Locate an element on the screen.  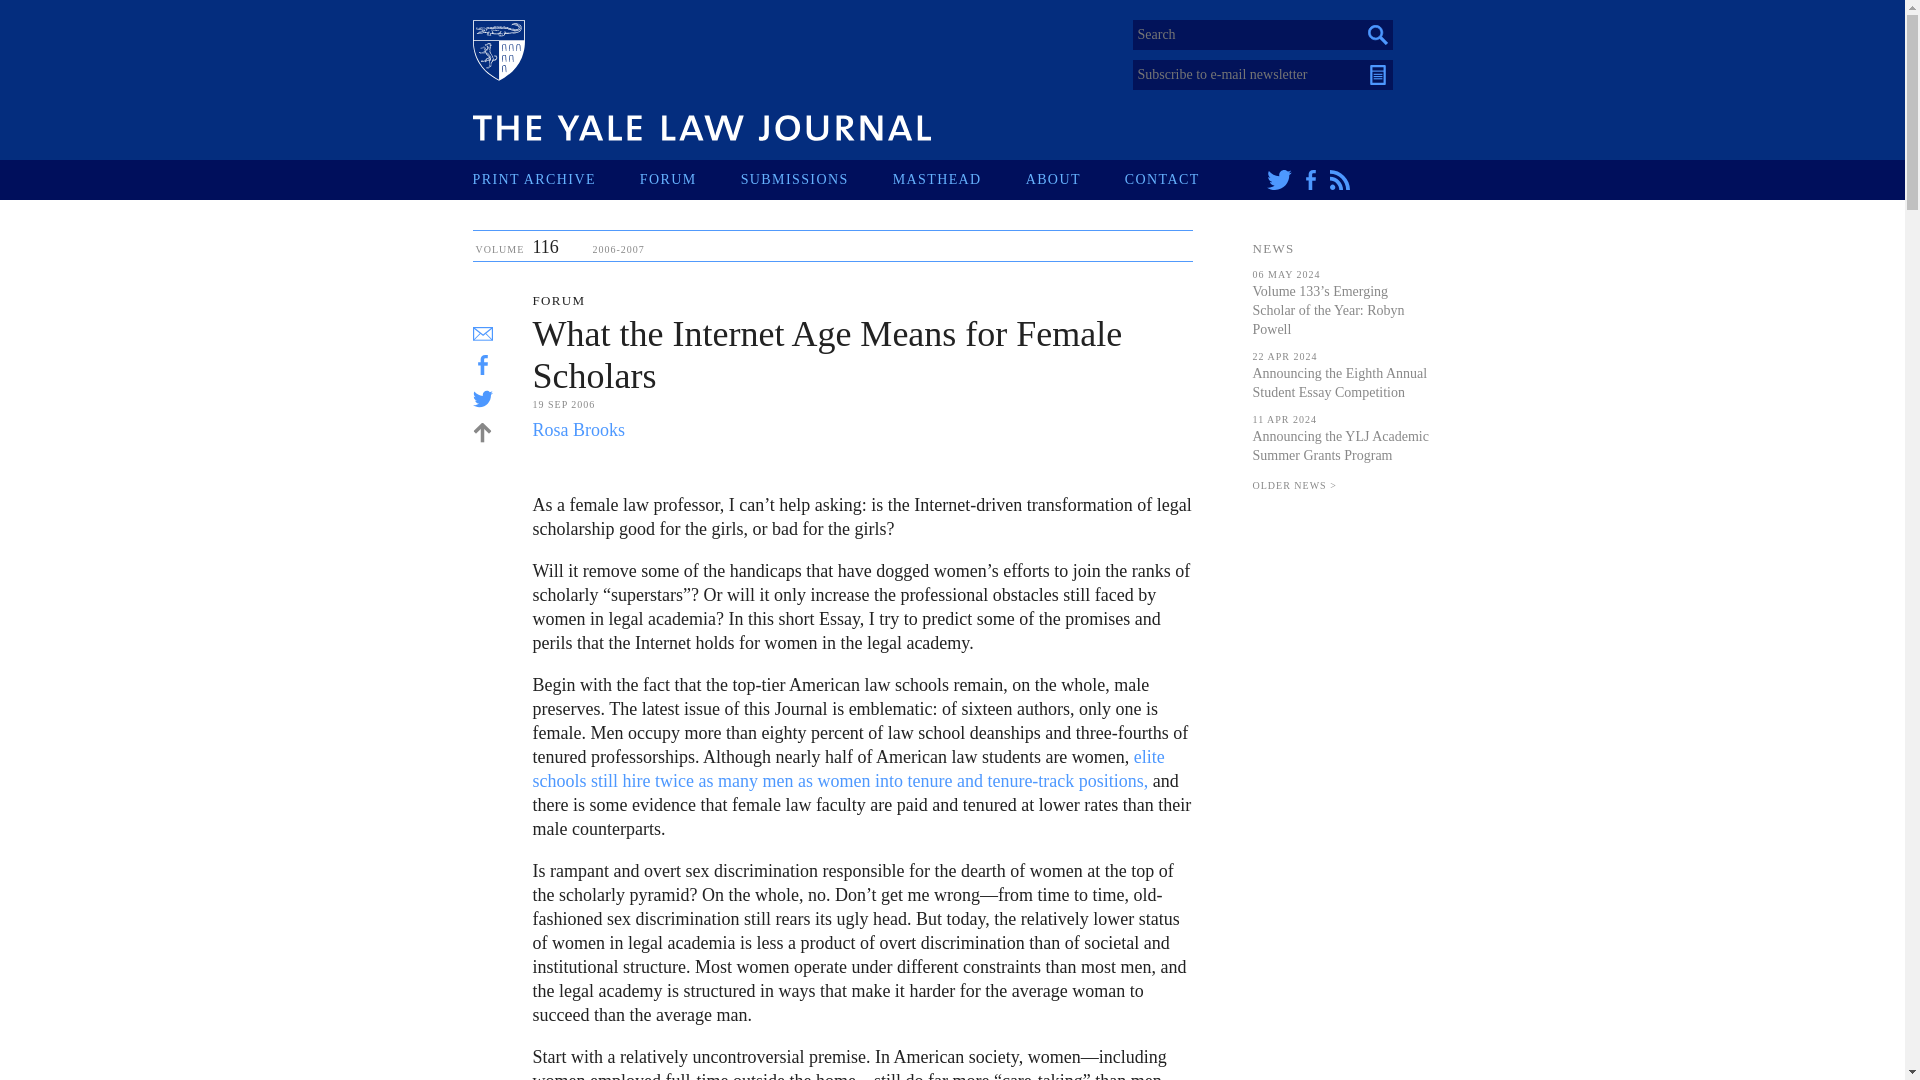
Announcing the Eighth Annual Student Essay Competition is located at coordinates (1338, 382).